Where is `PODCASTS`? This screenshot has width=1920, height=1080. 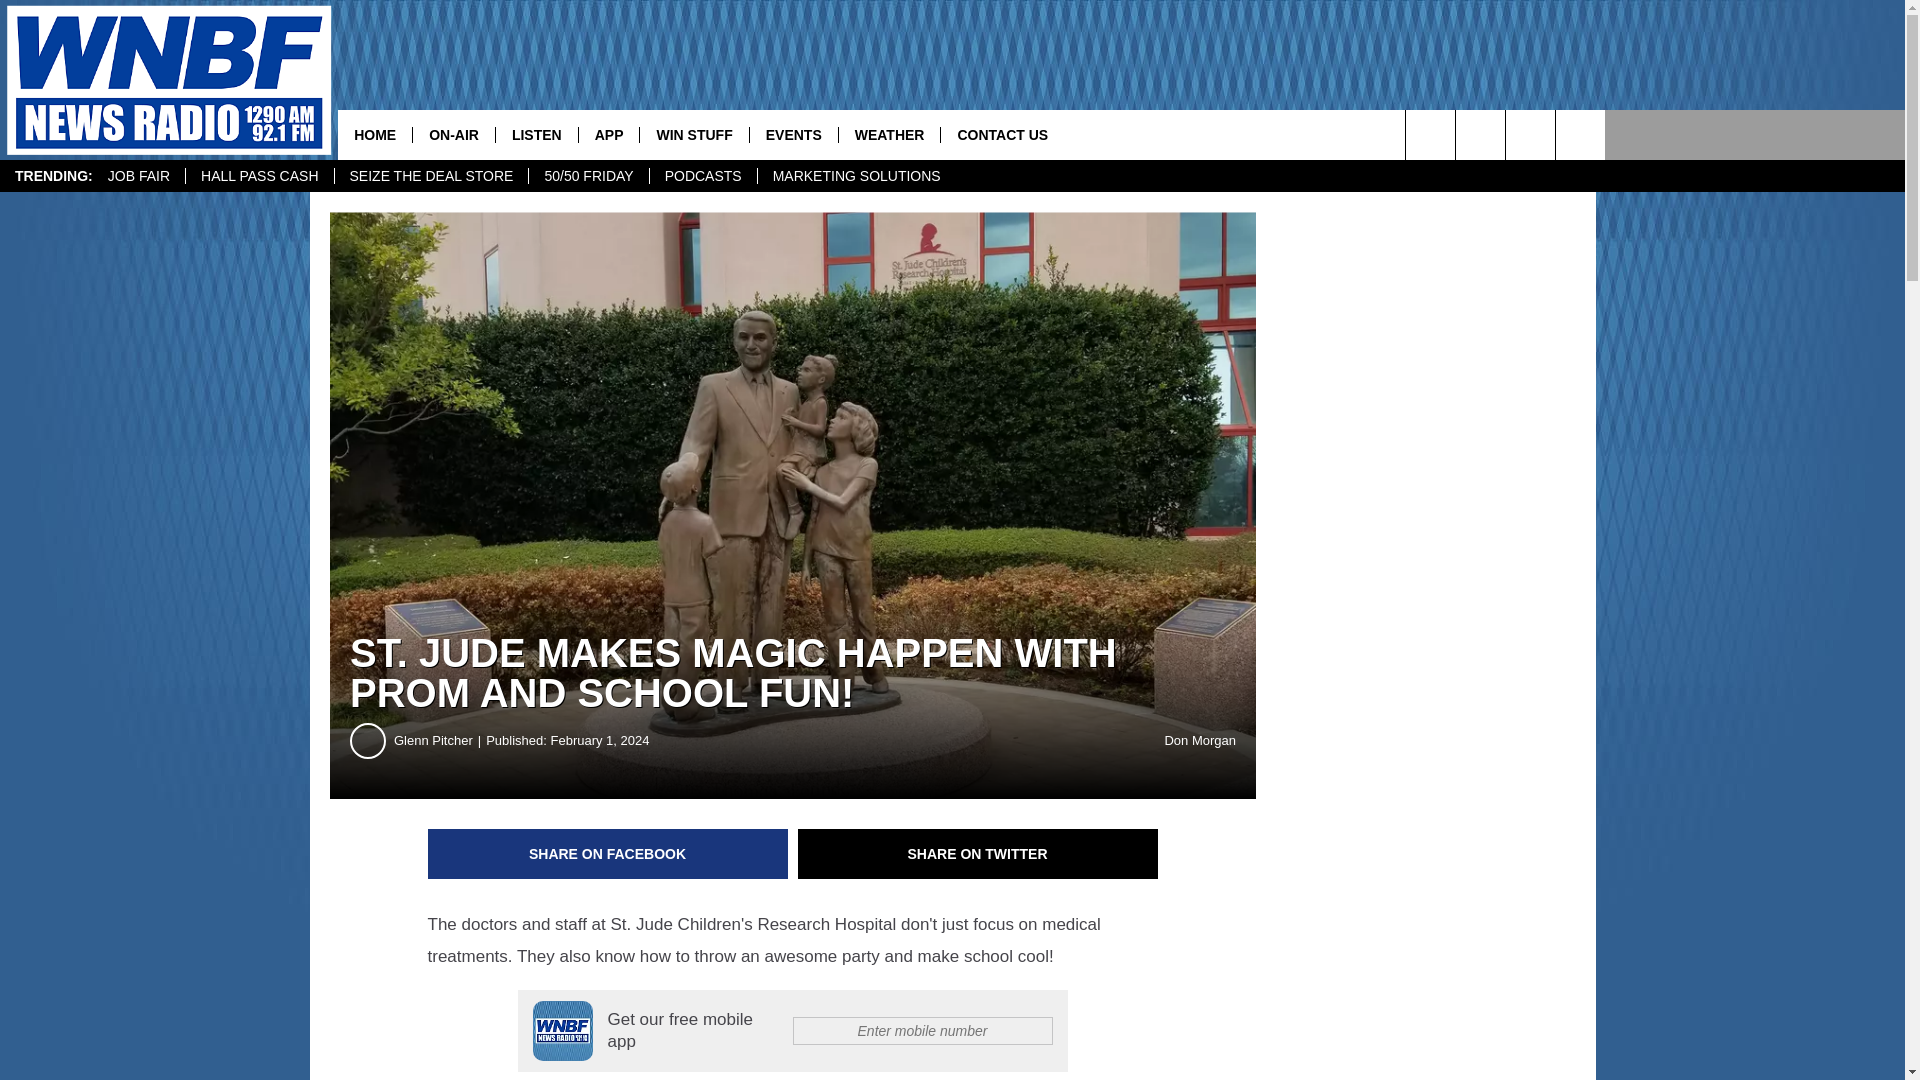
PODCASTS is located at coordinates (702, 176).